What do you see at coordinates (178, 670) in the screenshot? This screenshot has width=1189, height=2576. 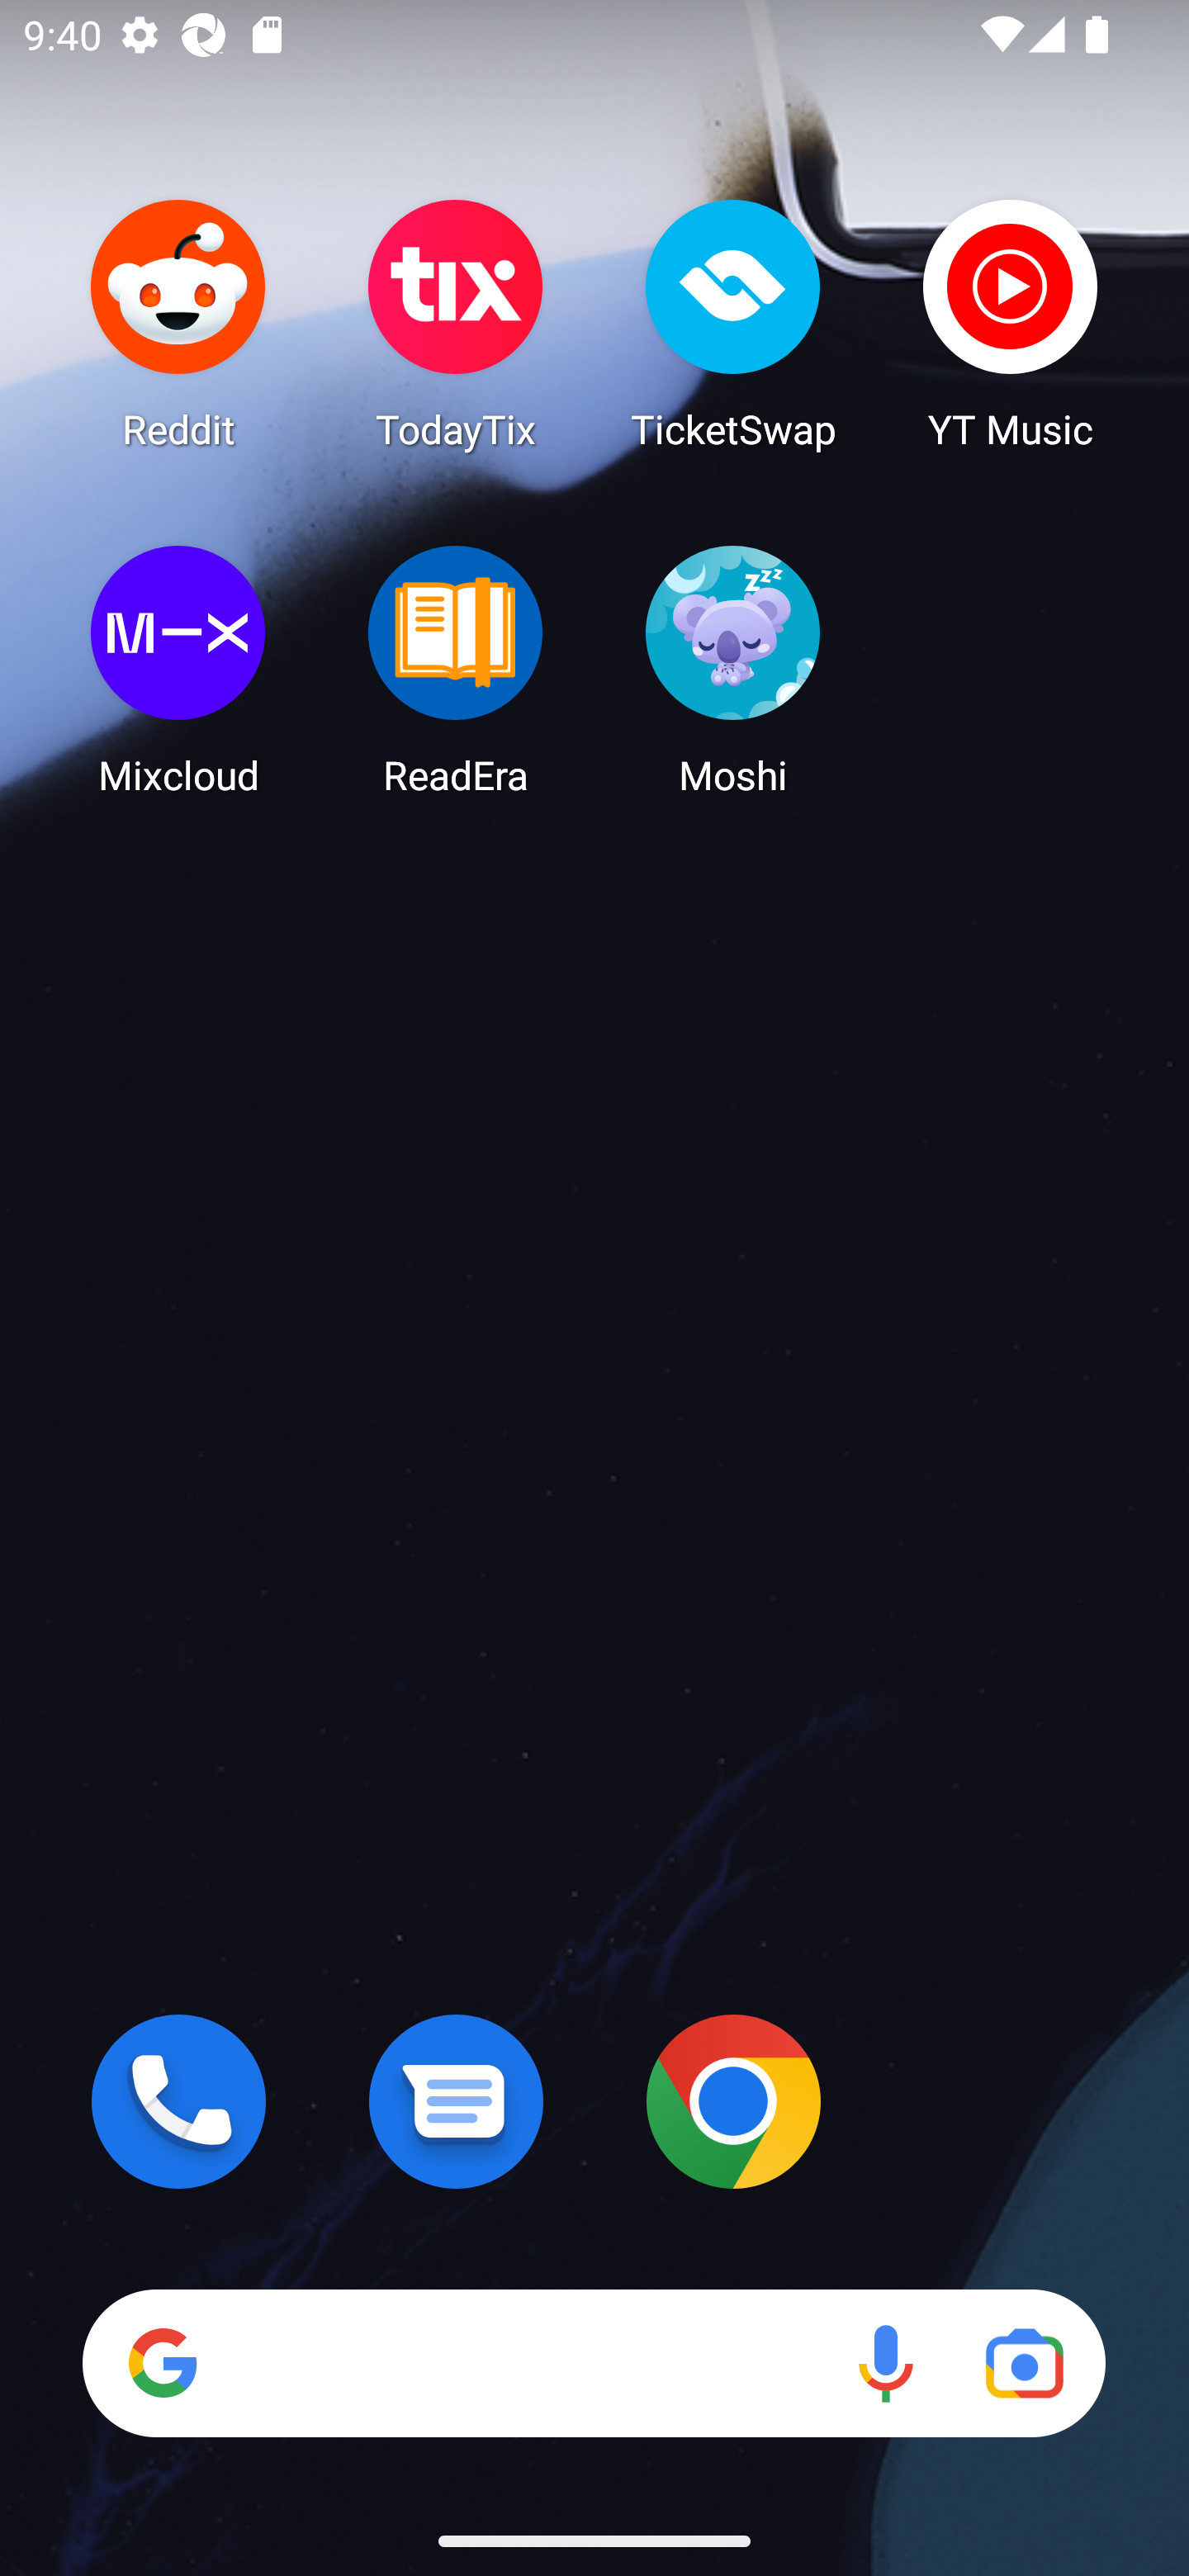 I see `Mixcloud` at bounding box center [178, 670].